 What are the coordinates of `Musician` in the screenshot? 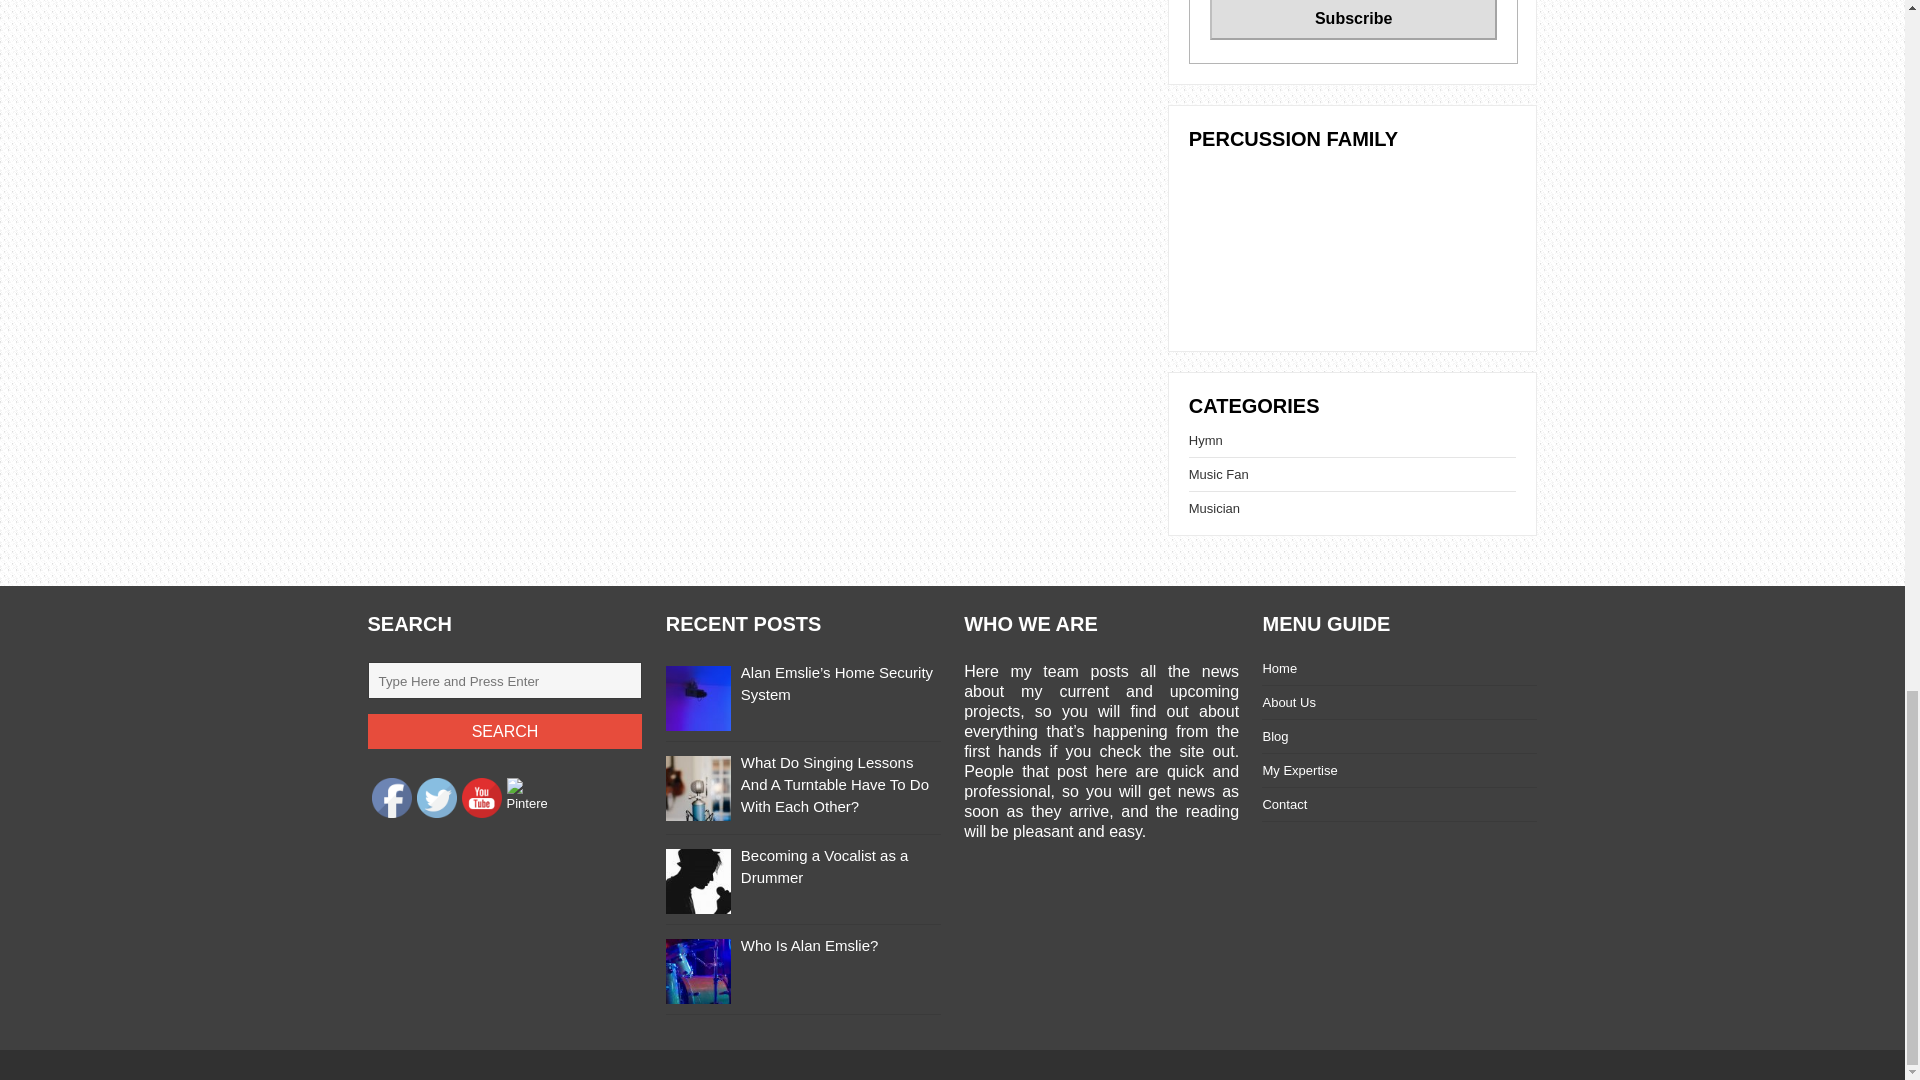 It's located at (1214, 508).